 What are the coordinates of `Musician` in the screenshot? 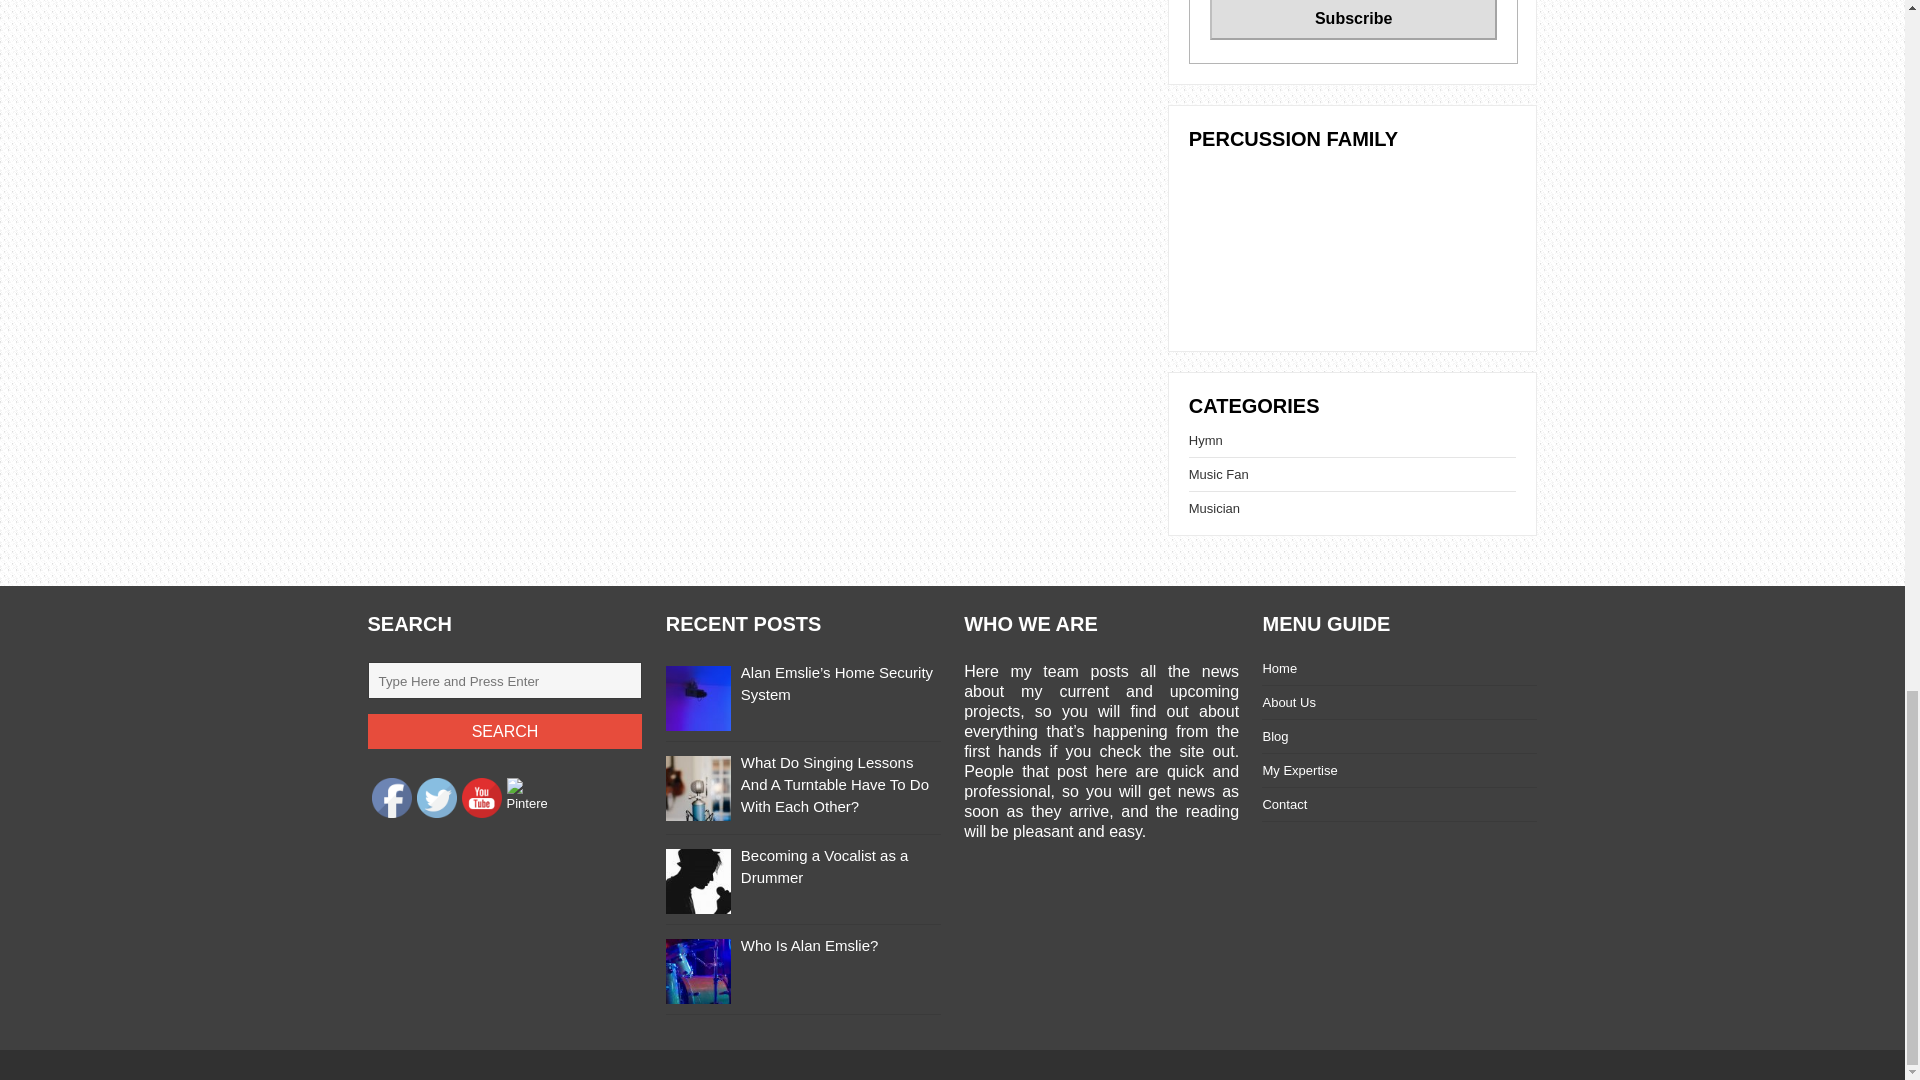 It's located at (1214, 508).